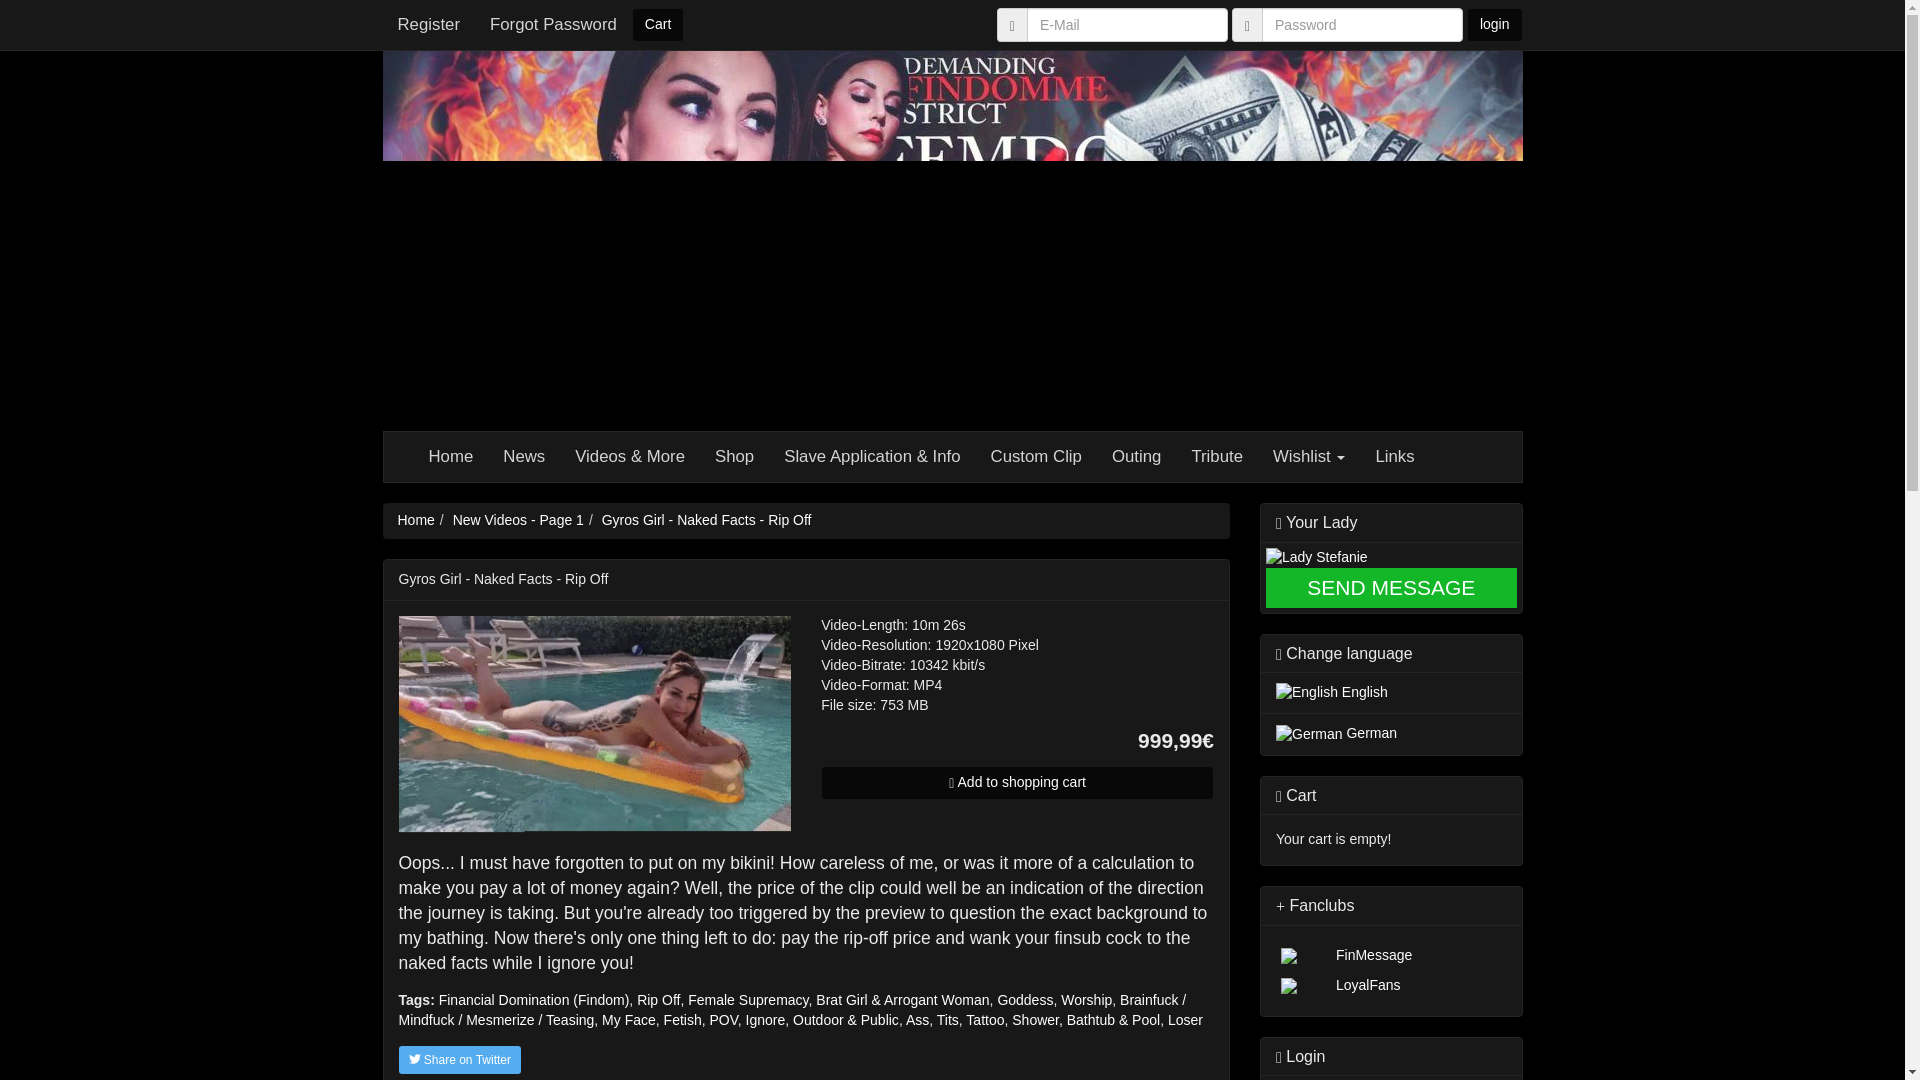 The width and height of the screenshot is (1920, 1080). Describe the element at coordinates (452, 456) in the screenshot. I see `Home` at that location.